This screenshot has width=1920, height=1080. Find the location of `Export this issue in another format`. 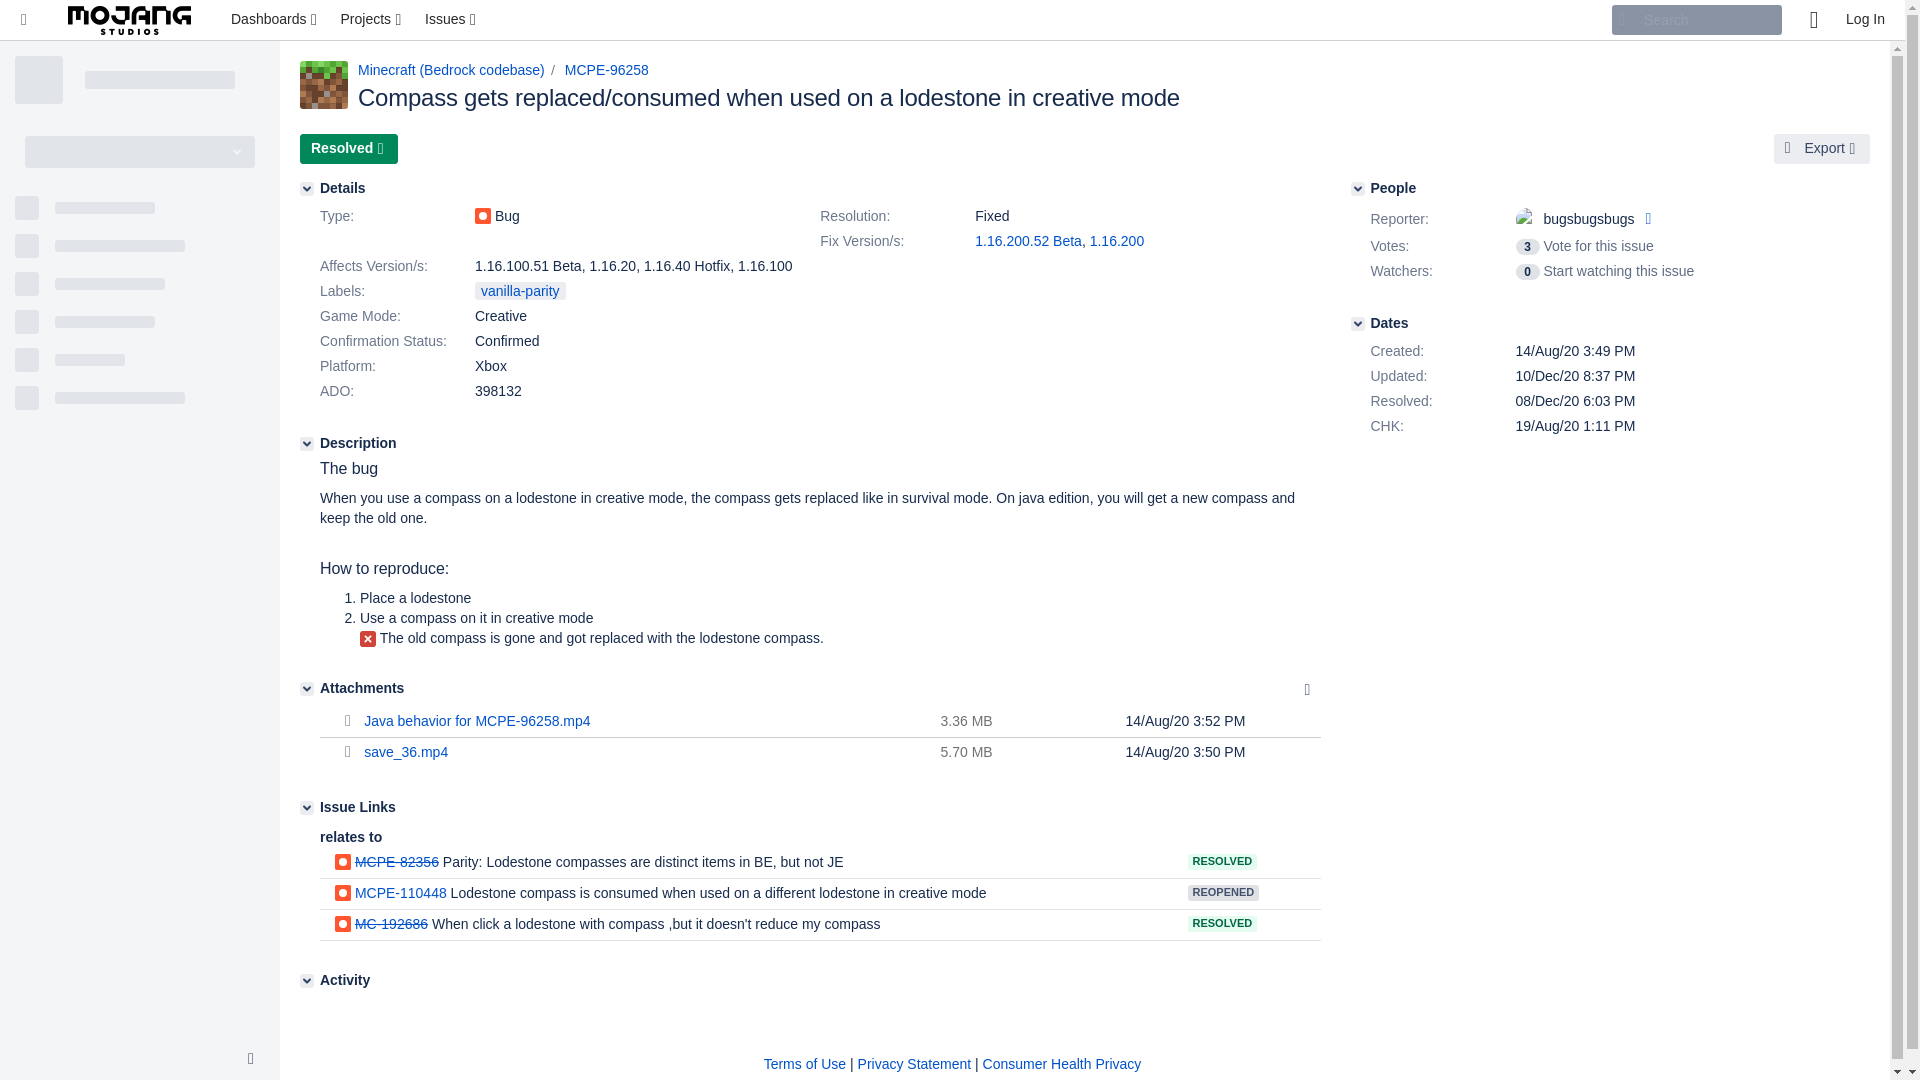

Export this issue in another format is located at coordinates (1822, 148).